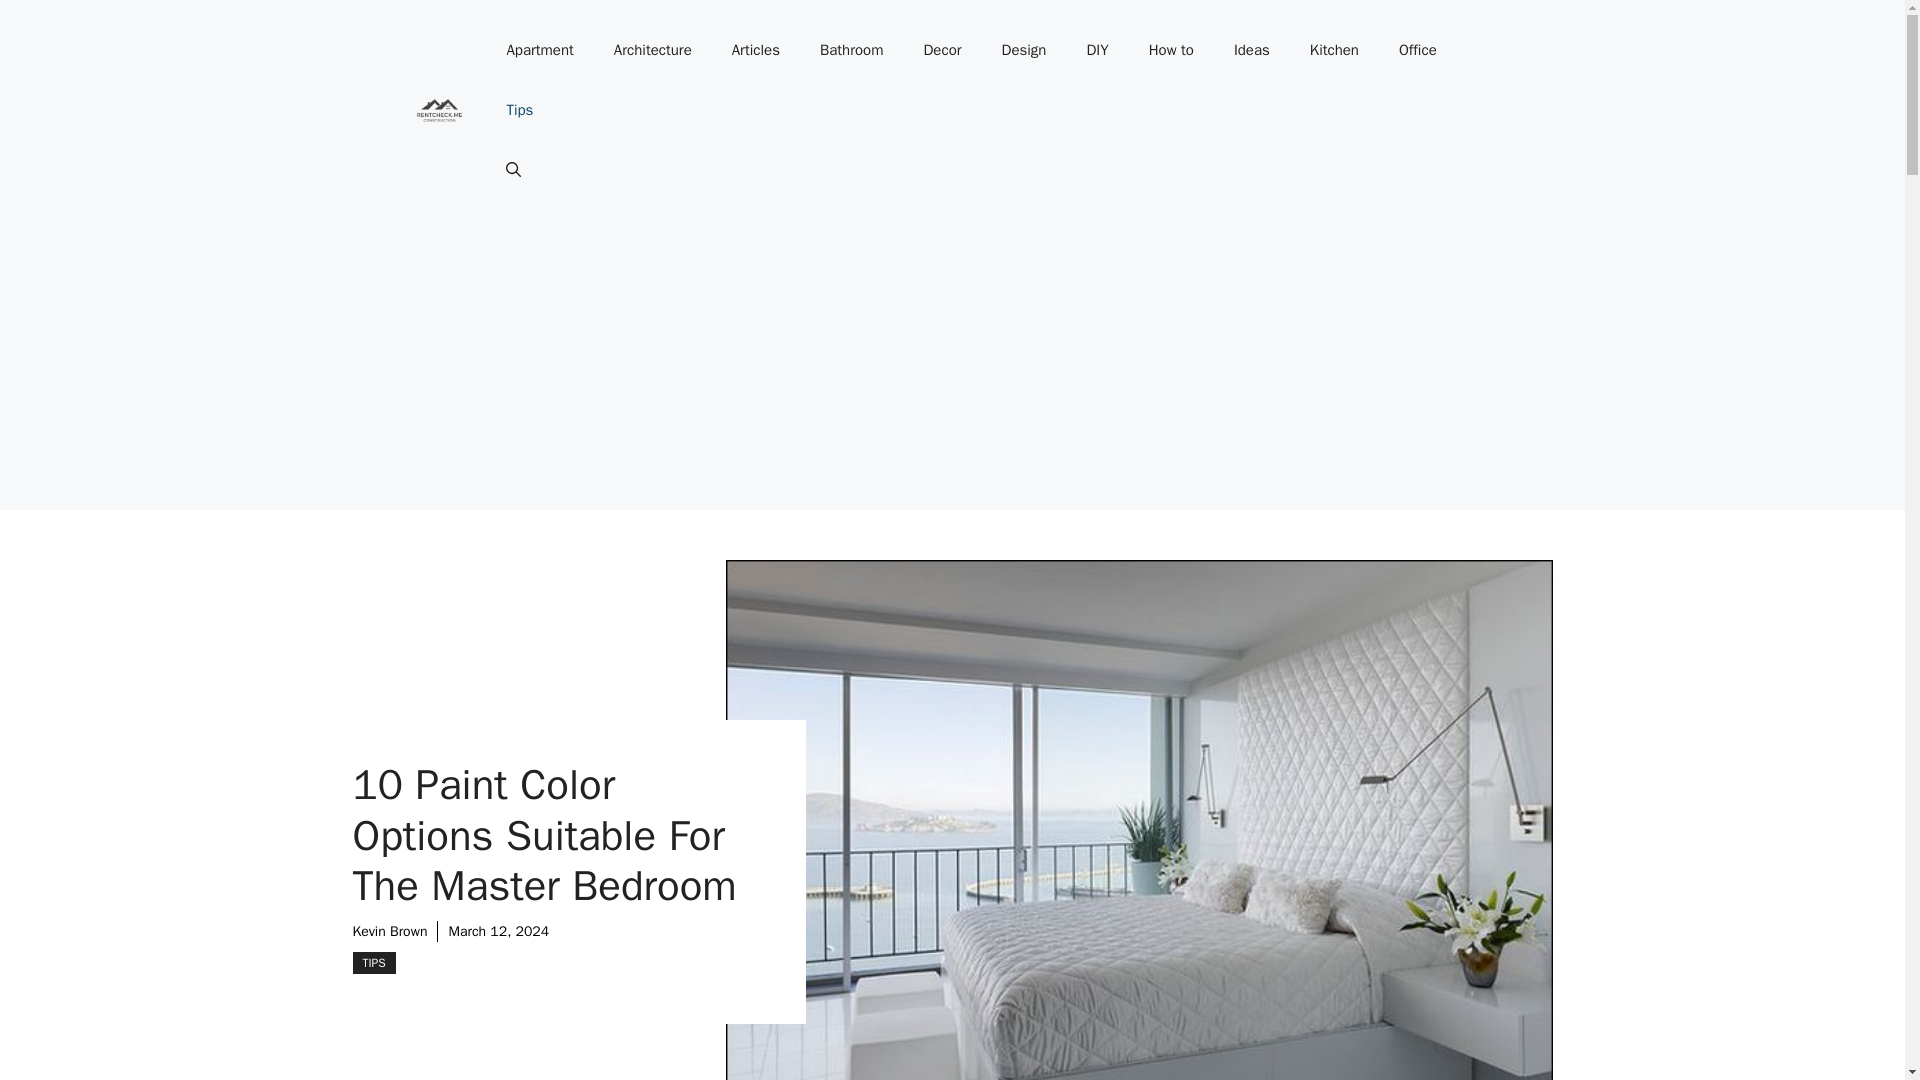 The width and height of the screenshot is (1920, 1080). What do you see at coordinates (1334, 50) in the screenshot?
I see `Kitchen` at bounding box center [1334, 50].